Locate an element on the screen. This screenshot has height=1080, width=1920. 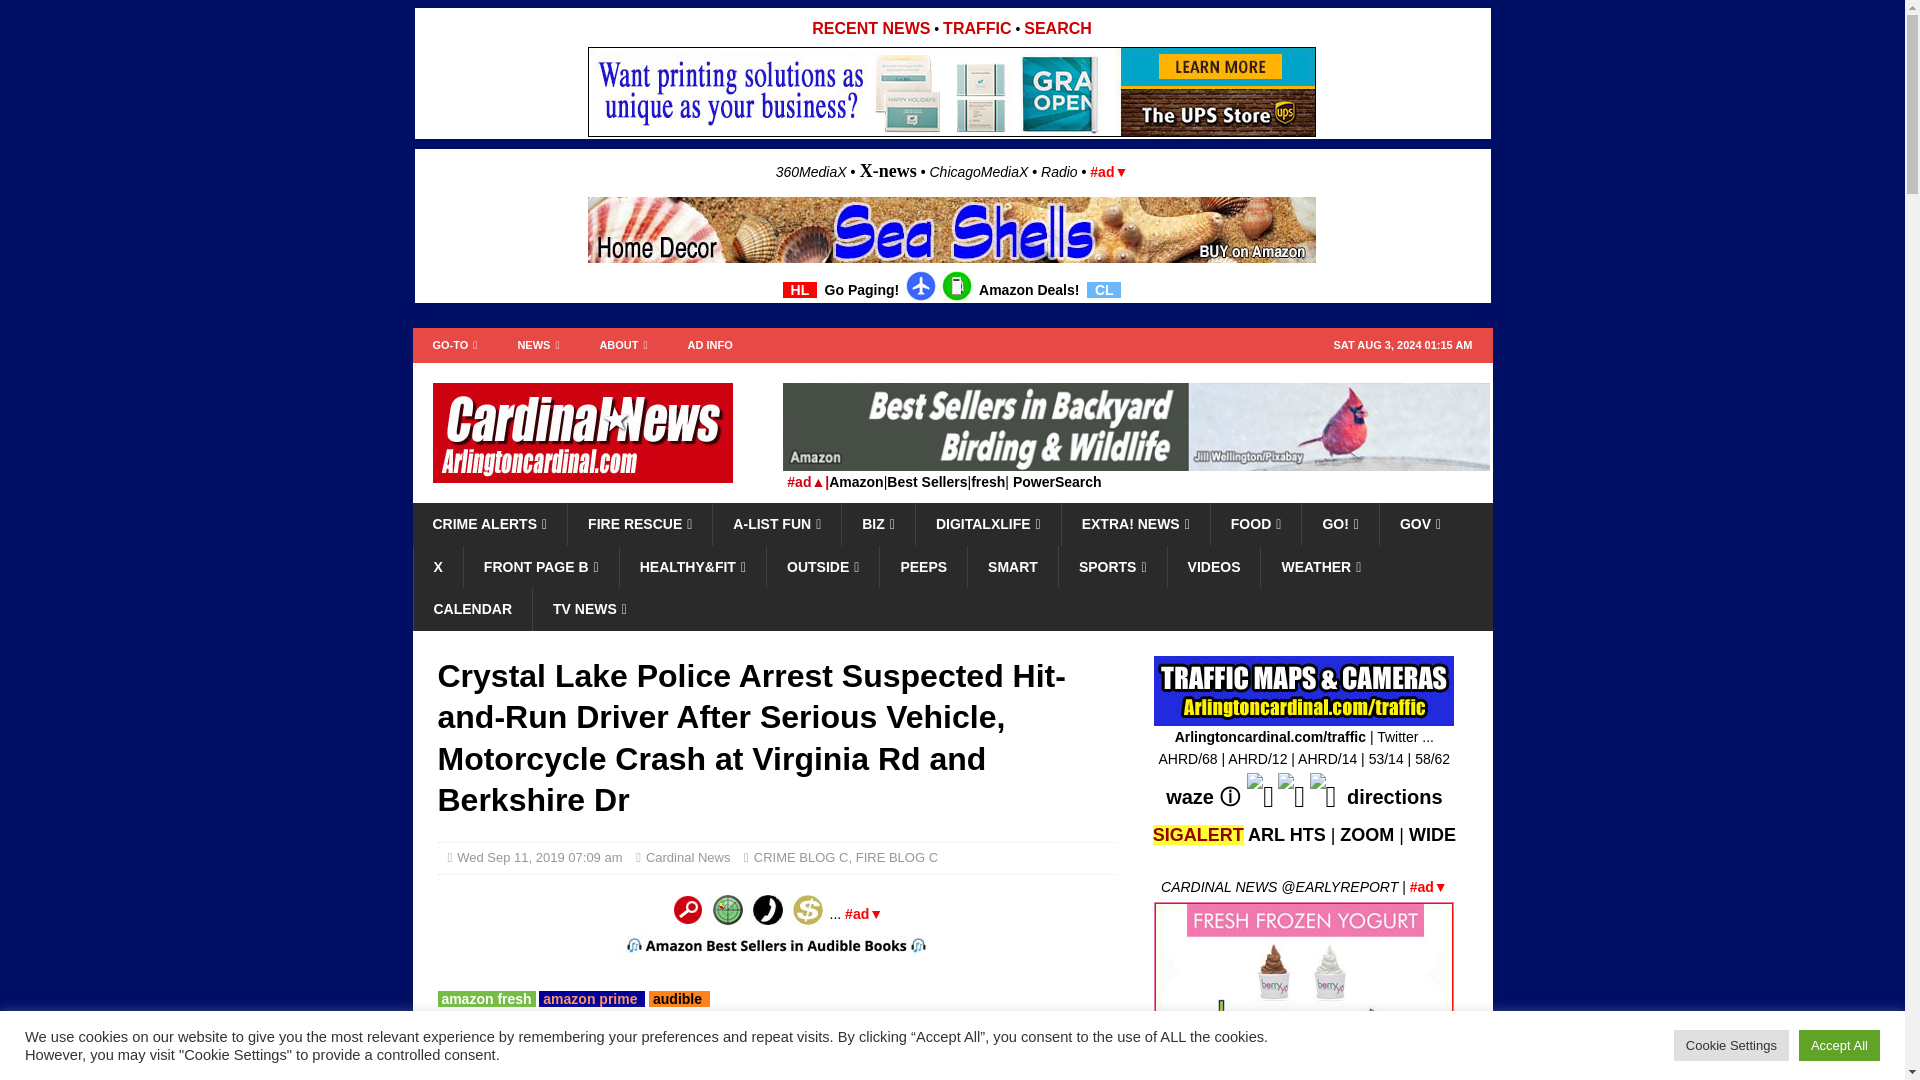
SEARCH is located at coordinates (1058, 28).